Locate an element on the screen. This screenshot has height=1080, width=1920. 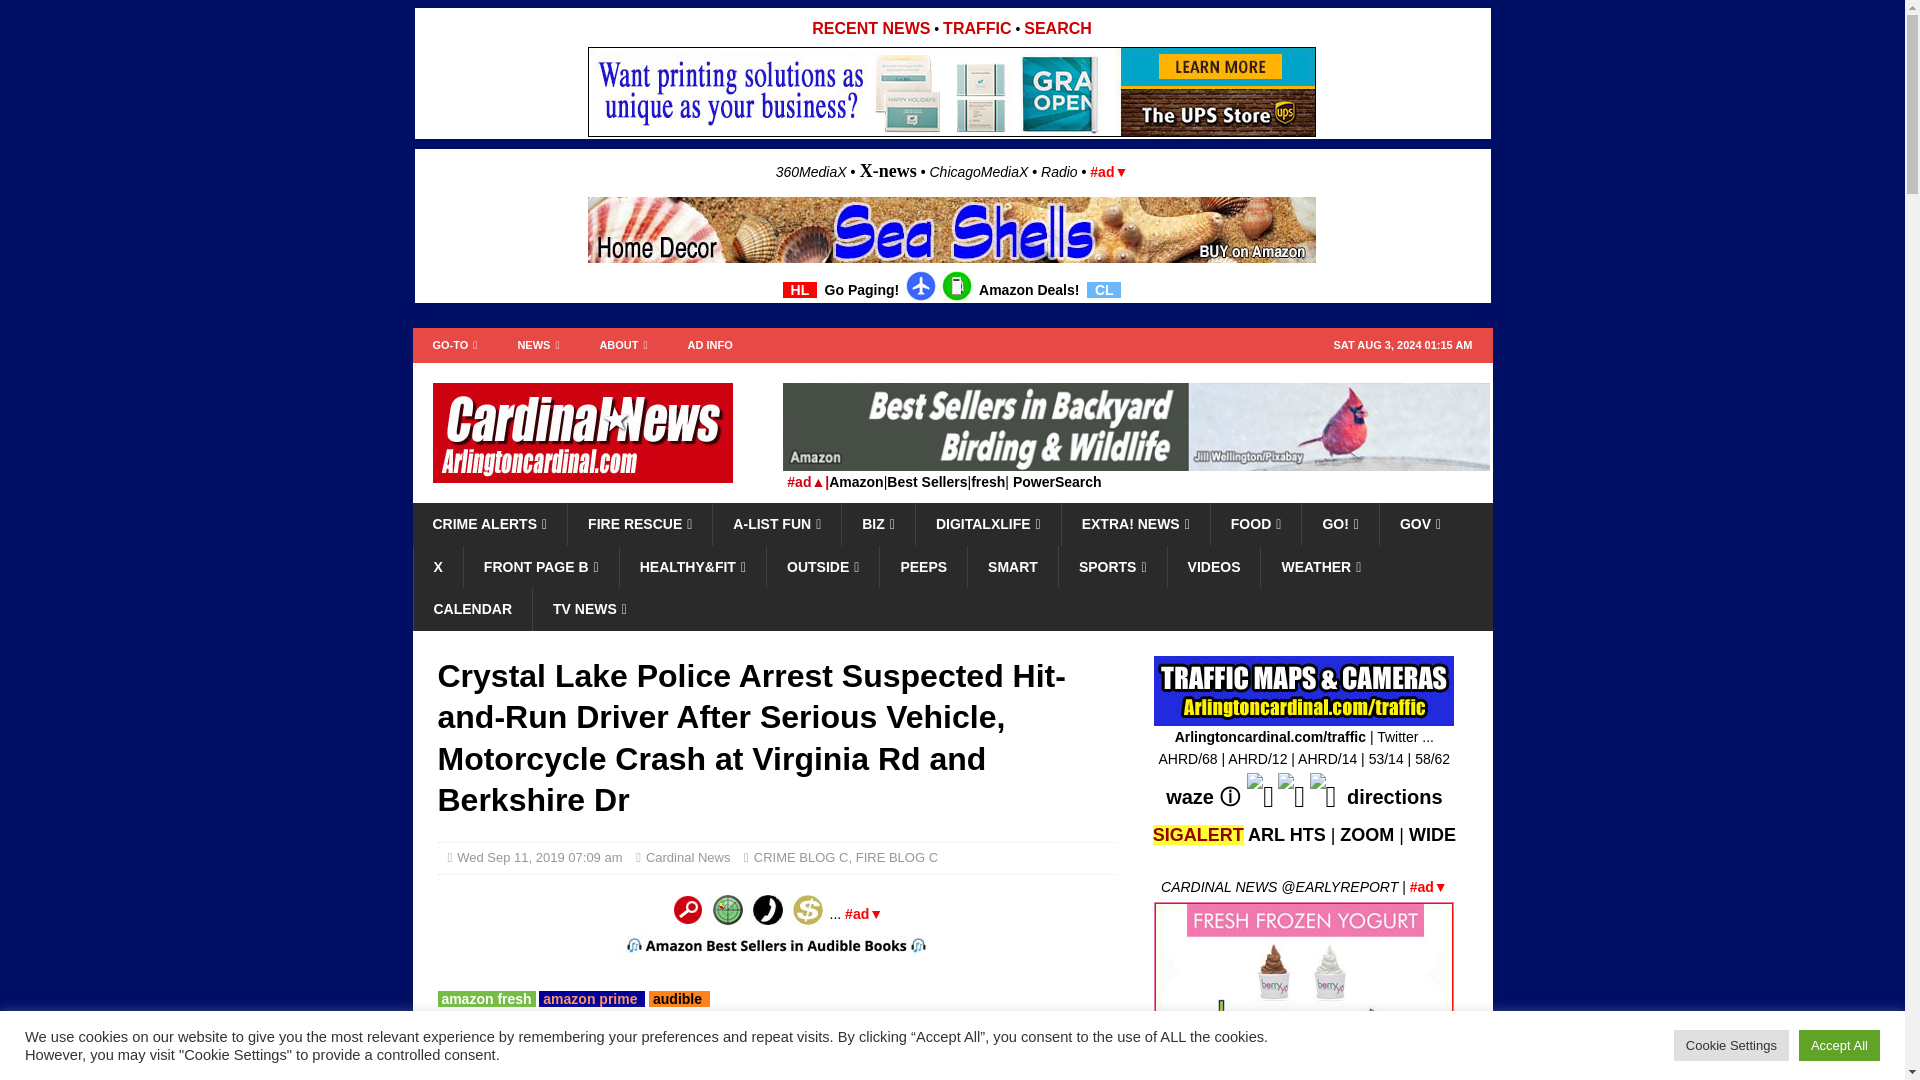
SEARCH is located at coordinates (1058, 28).